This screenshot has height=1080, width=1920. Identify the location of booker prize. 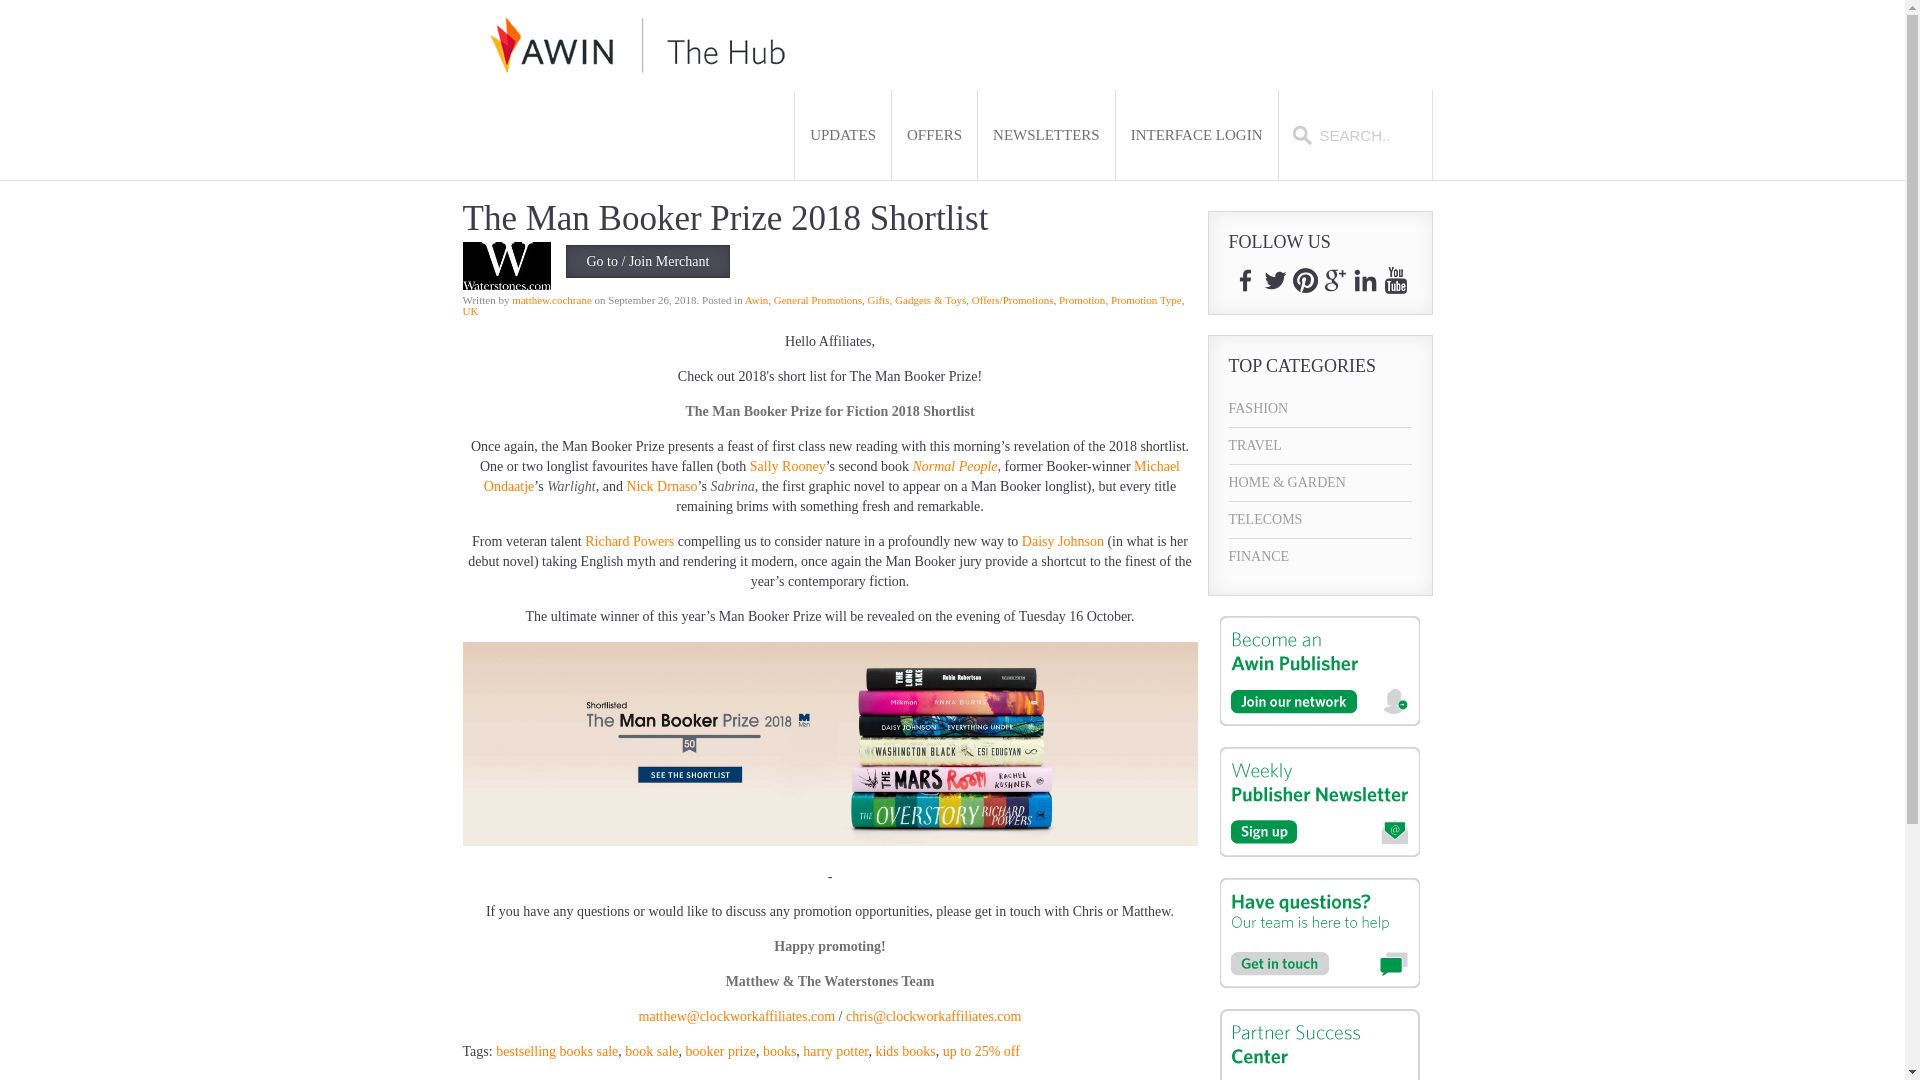
(720, 1052).